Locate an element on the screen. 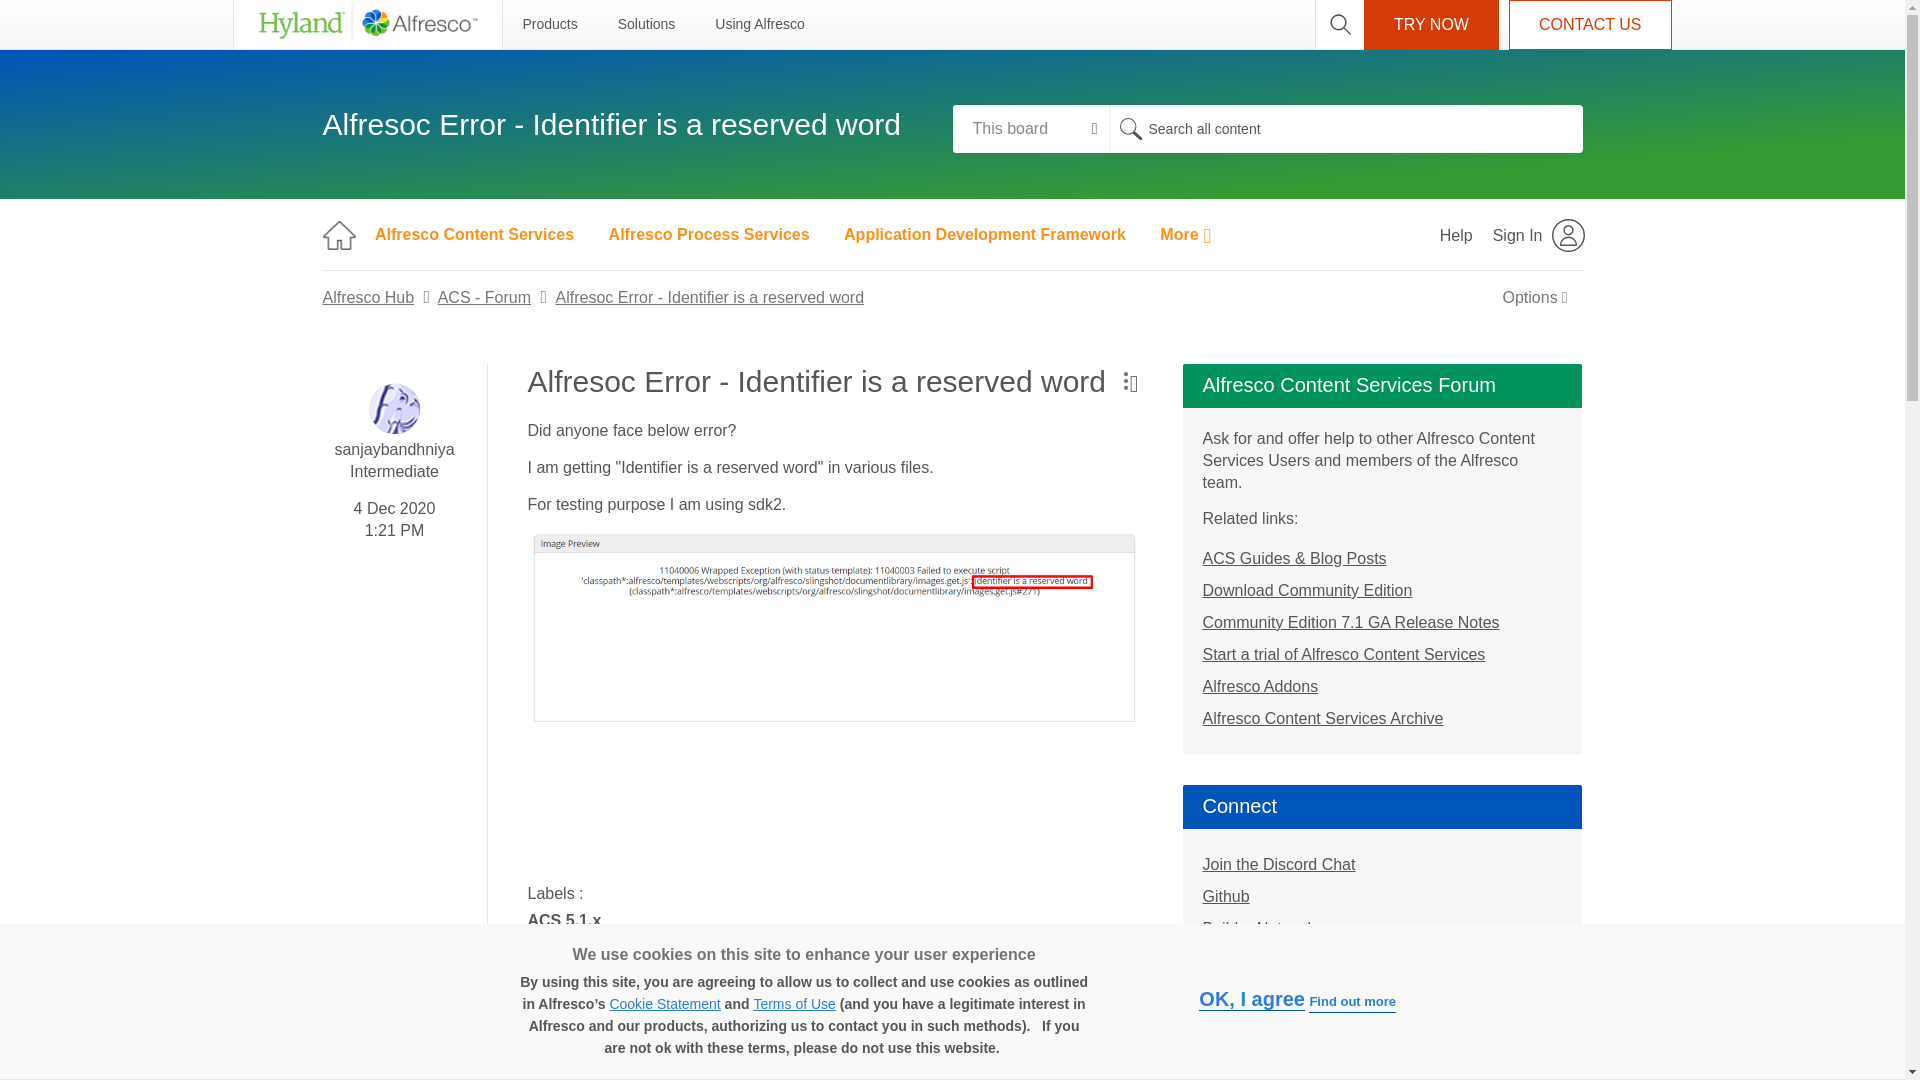 The height and width of the screenshot is (1080, 1920). Posted on is located at coordinates (394, 515).